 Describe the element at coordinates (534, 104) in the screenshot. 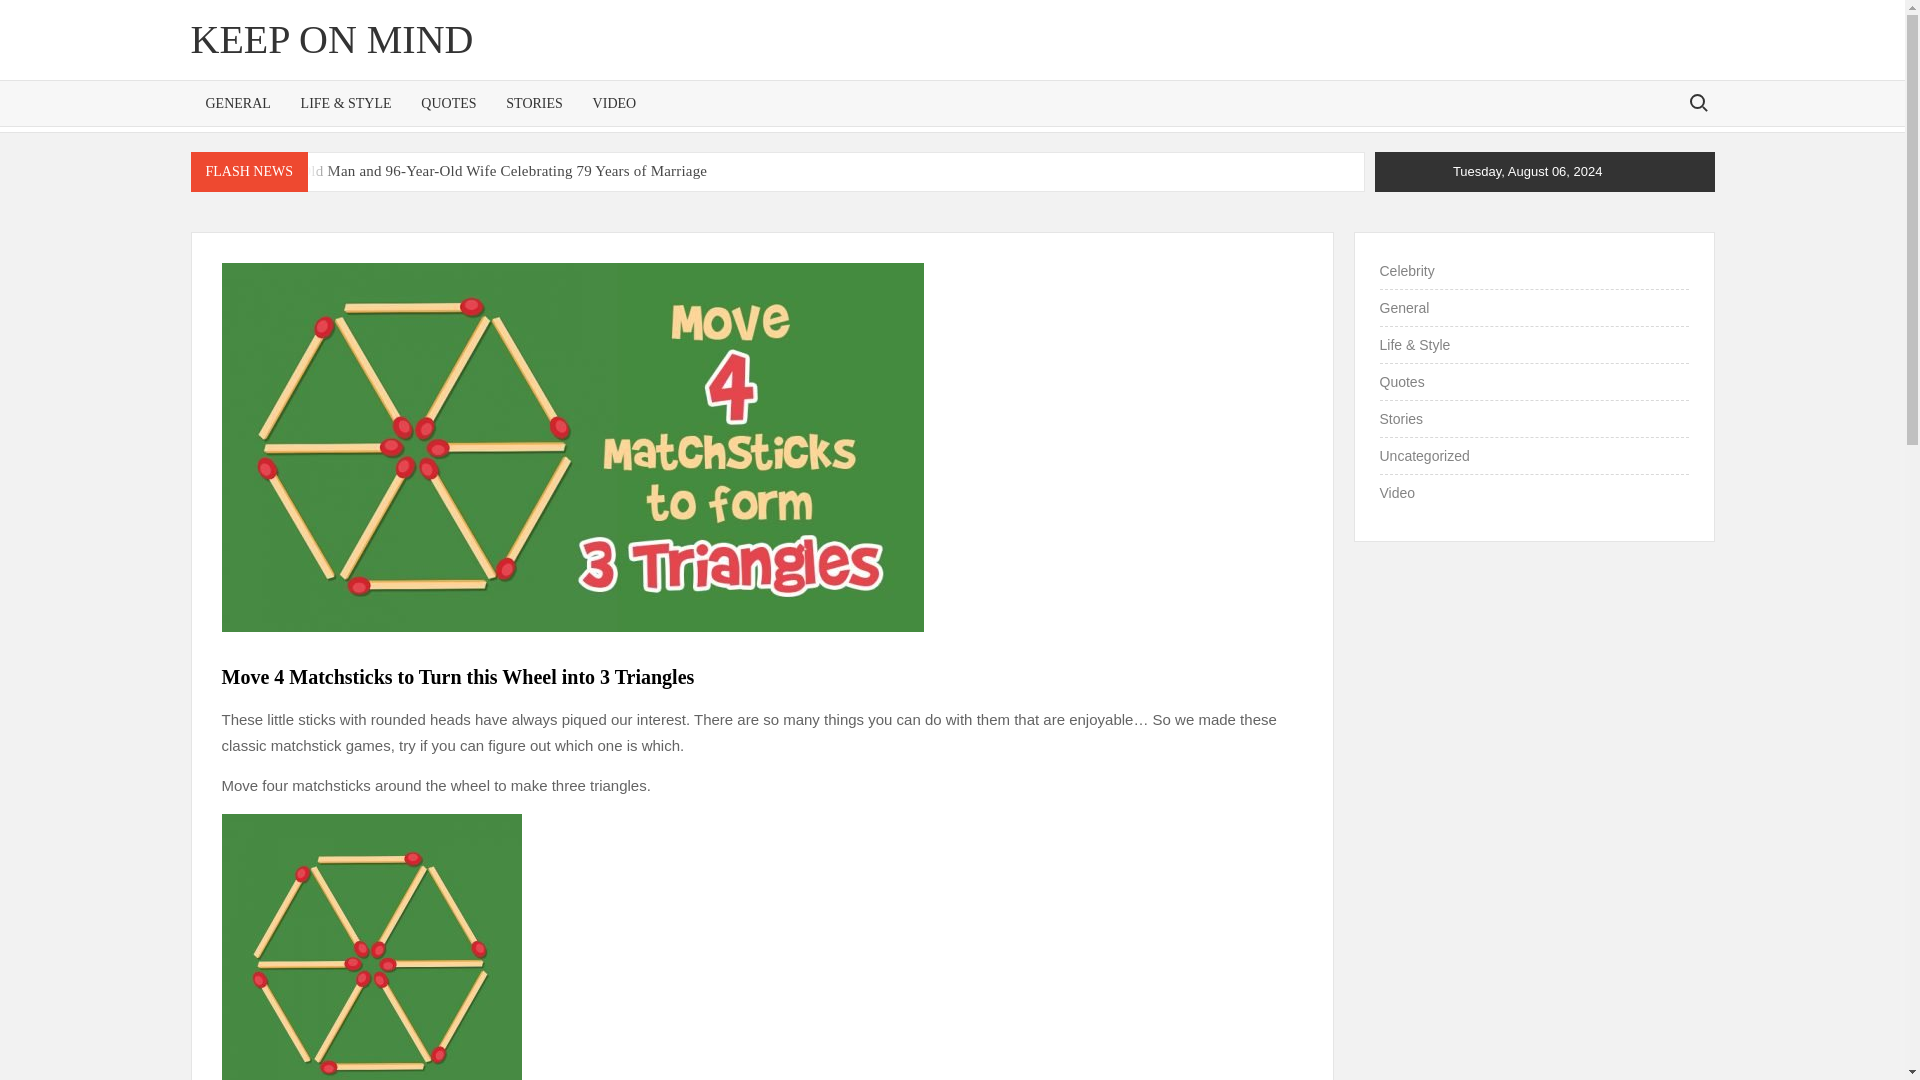

I see `STORIES` at that location.